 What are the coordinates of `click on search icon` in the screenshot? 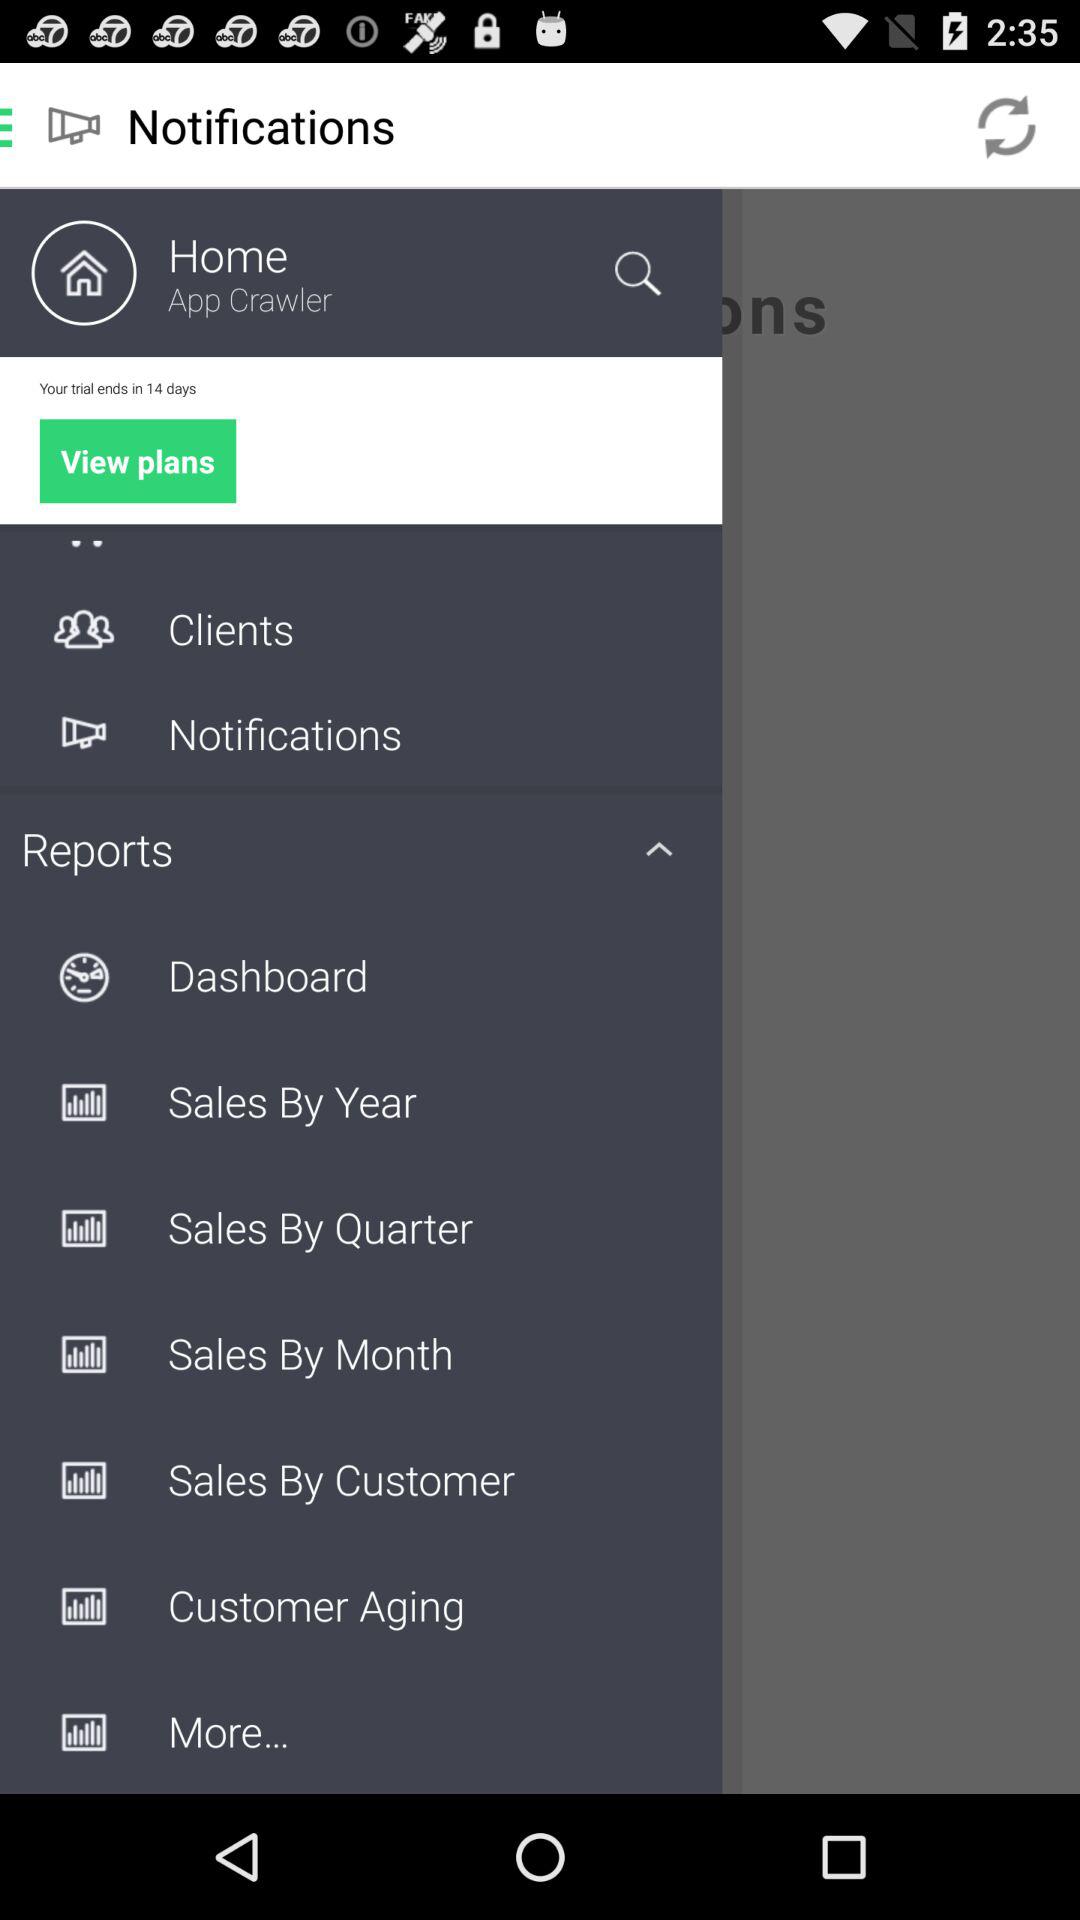 It's located at (637, 272).